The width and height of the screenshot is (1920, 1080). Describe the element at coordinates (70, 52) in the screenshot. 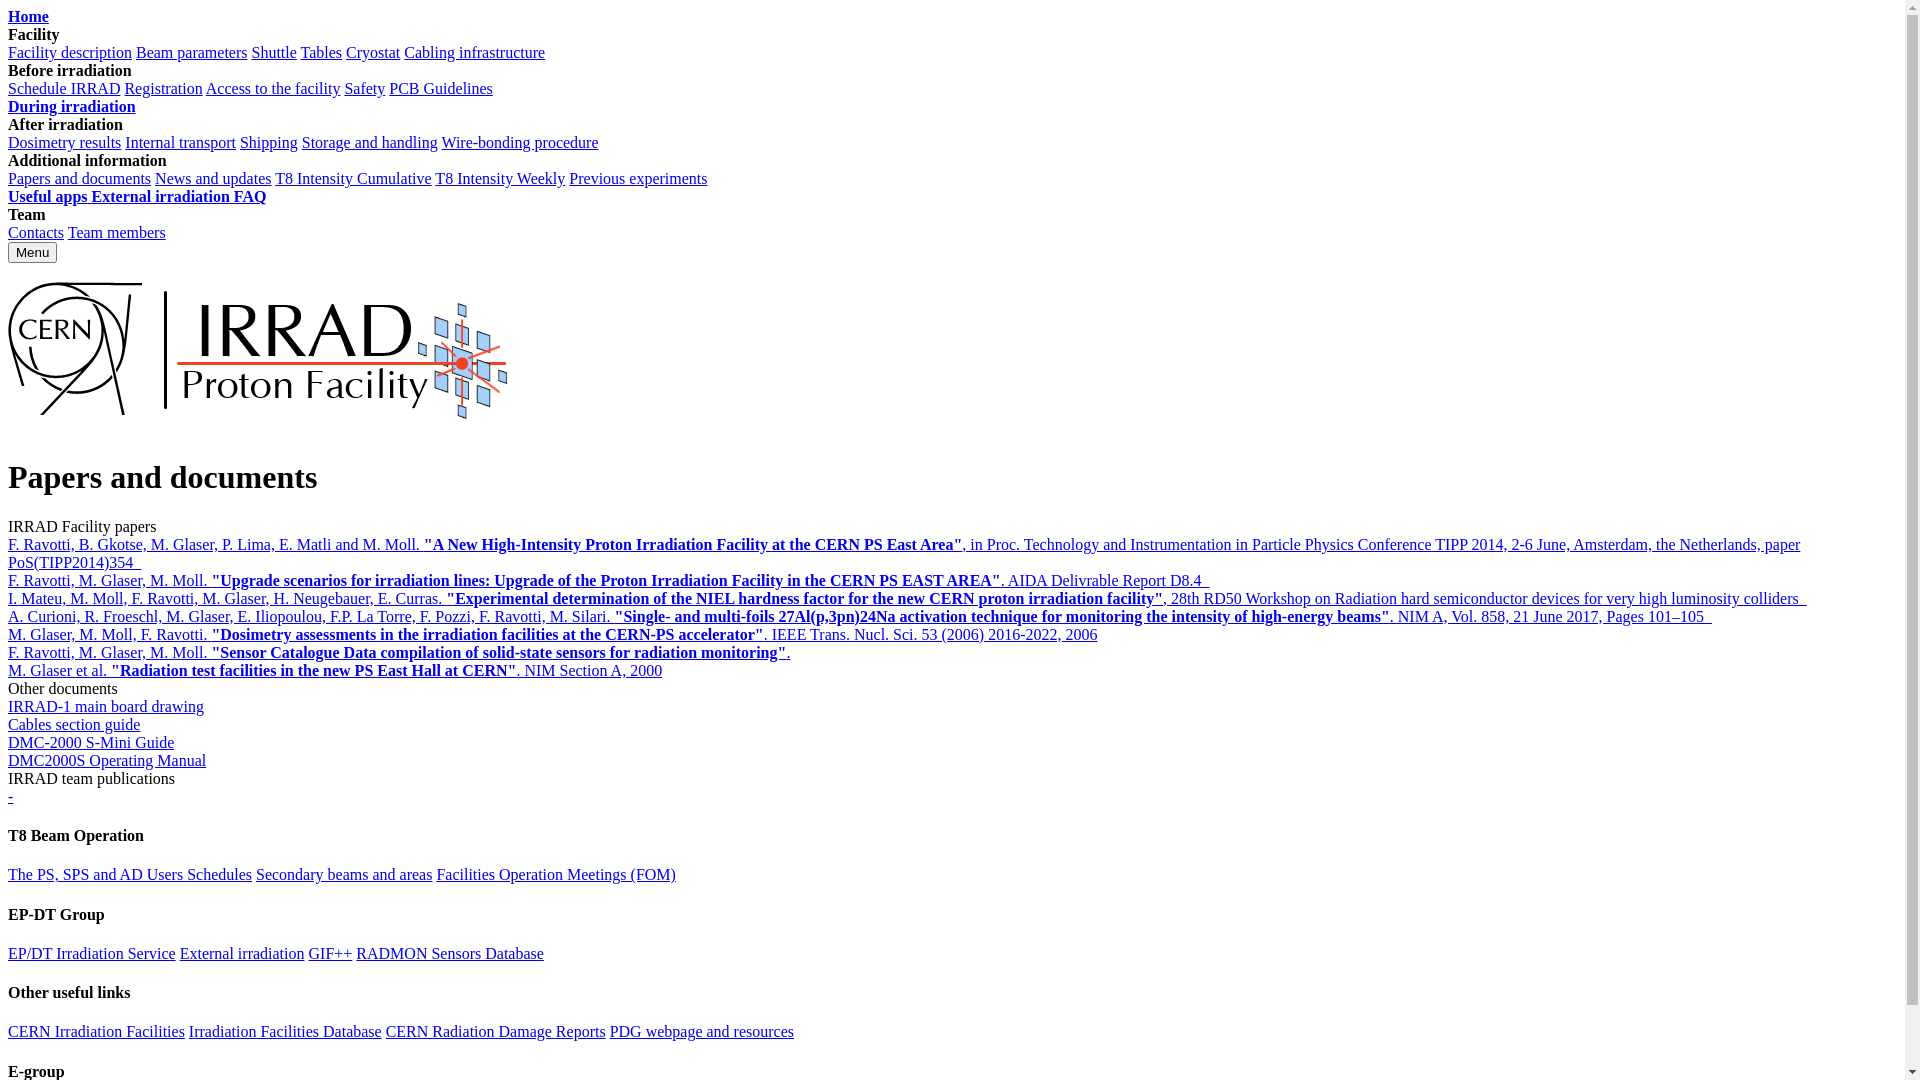

I see `Facility description` at that location.